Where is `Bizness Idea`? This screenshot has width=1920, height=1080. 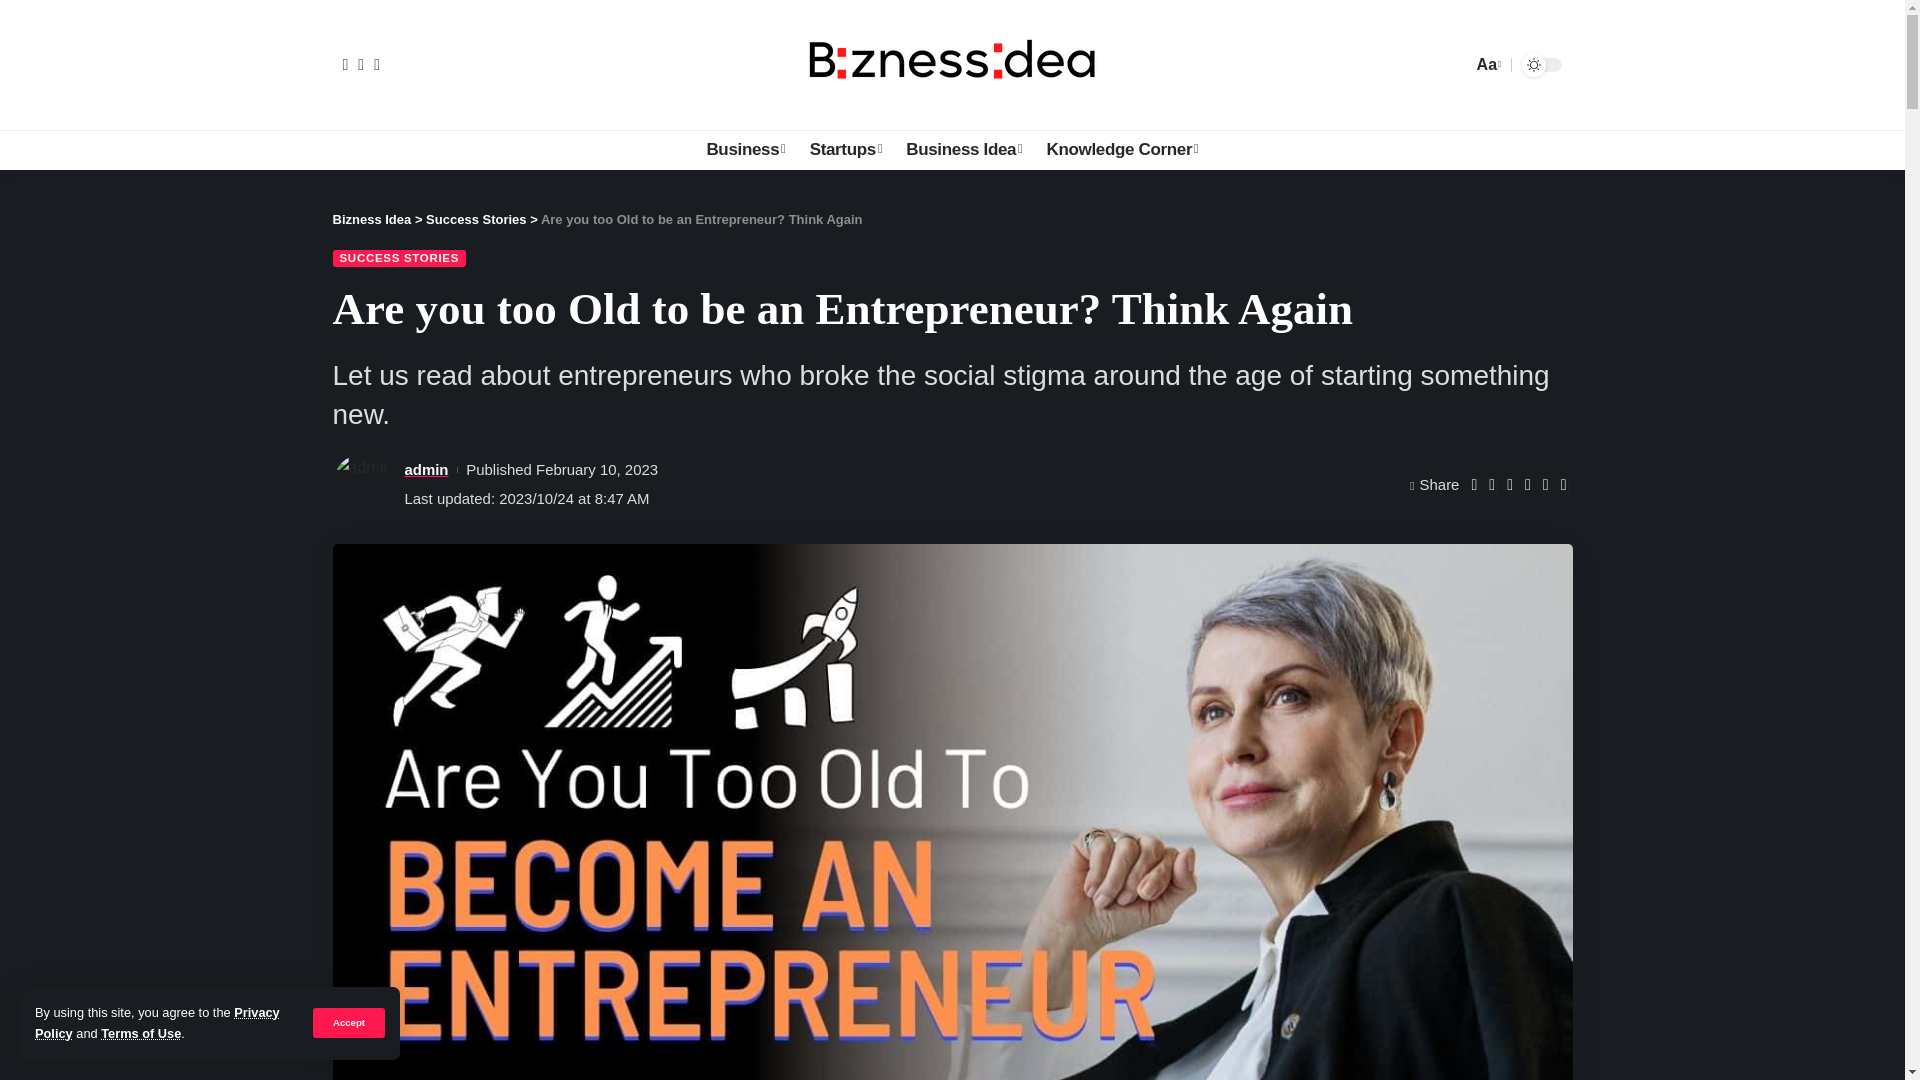 Bizness Idea is located at coordinates (952, 64).